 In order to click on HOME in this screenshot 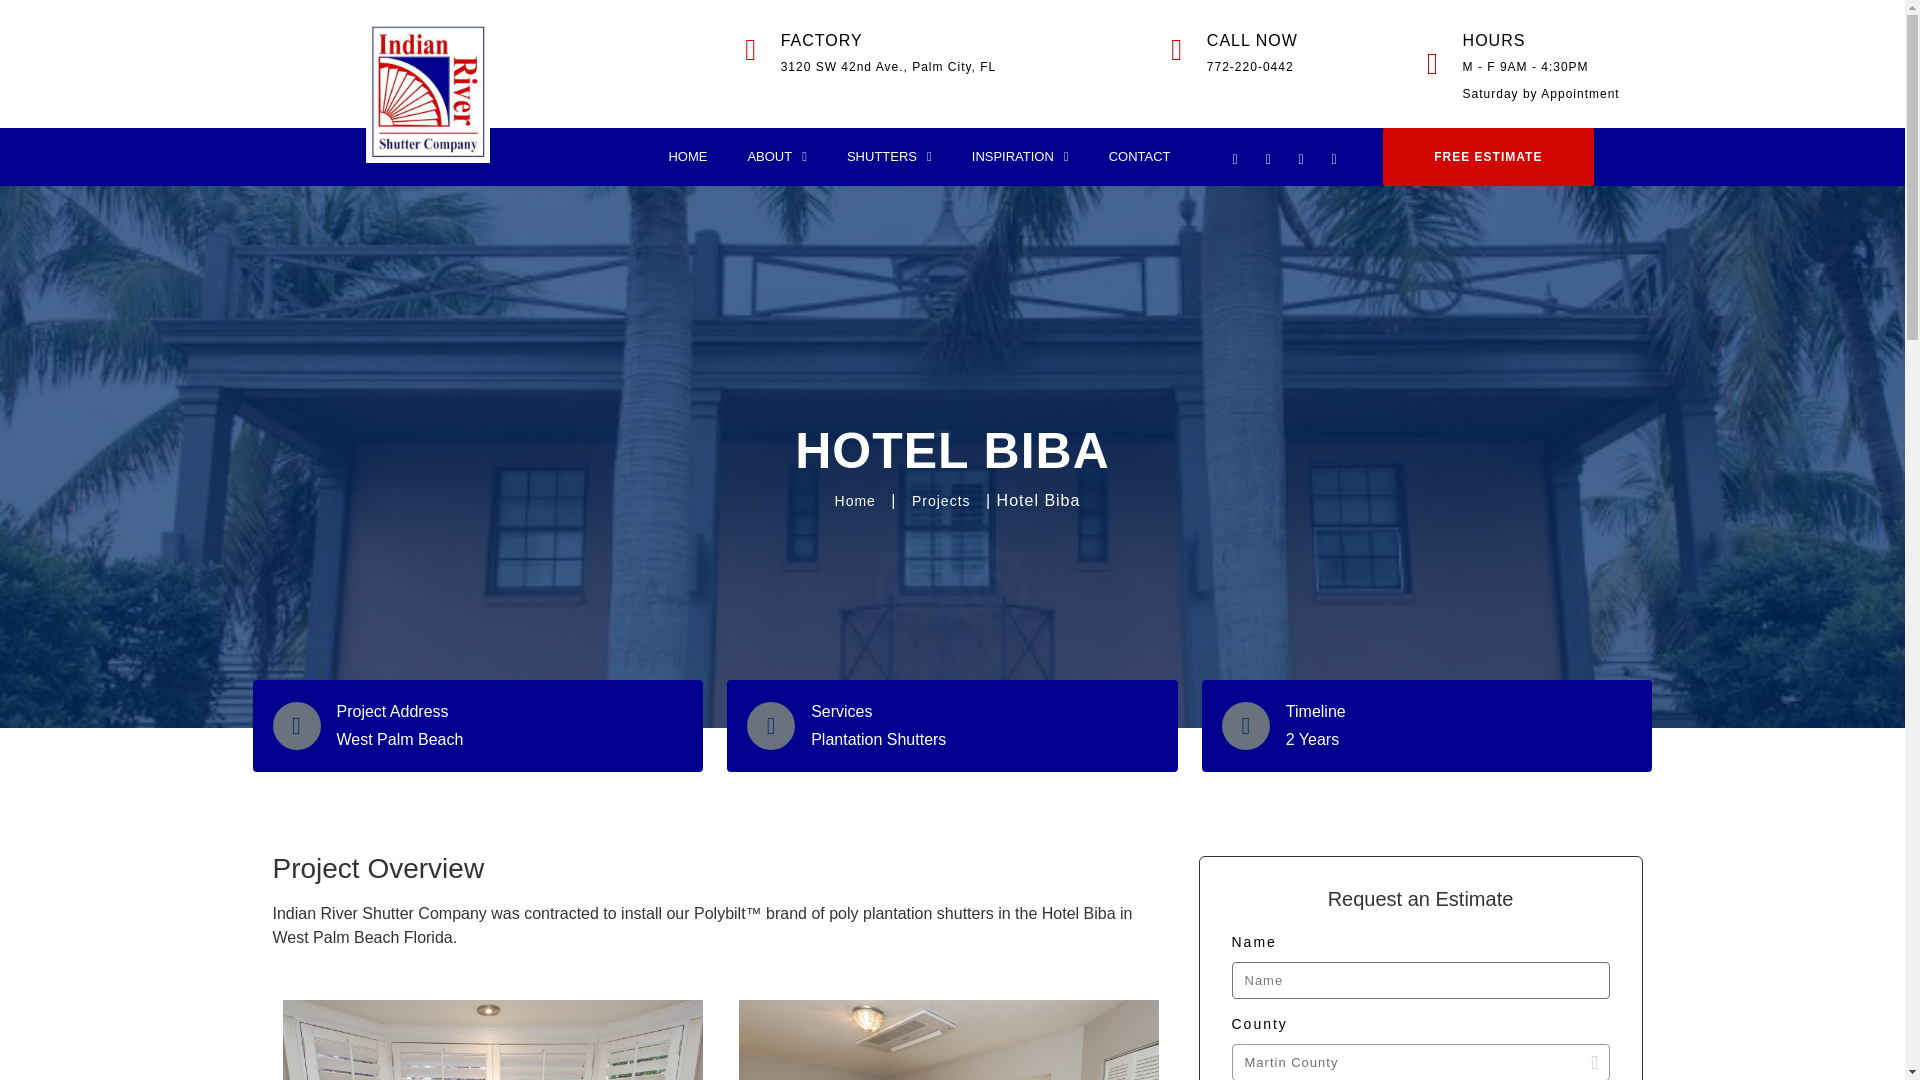, I will do `click(688, 156)`.